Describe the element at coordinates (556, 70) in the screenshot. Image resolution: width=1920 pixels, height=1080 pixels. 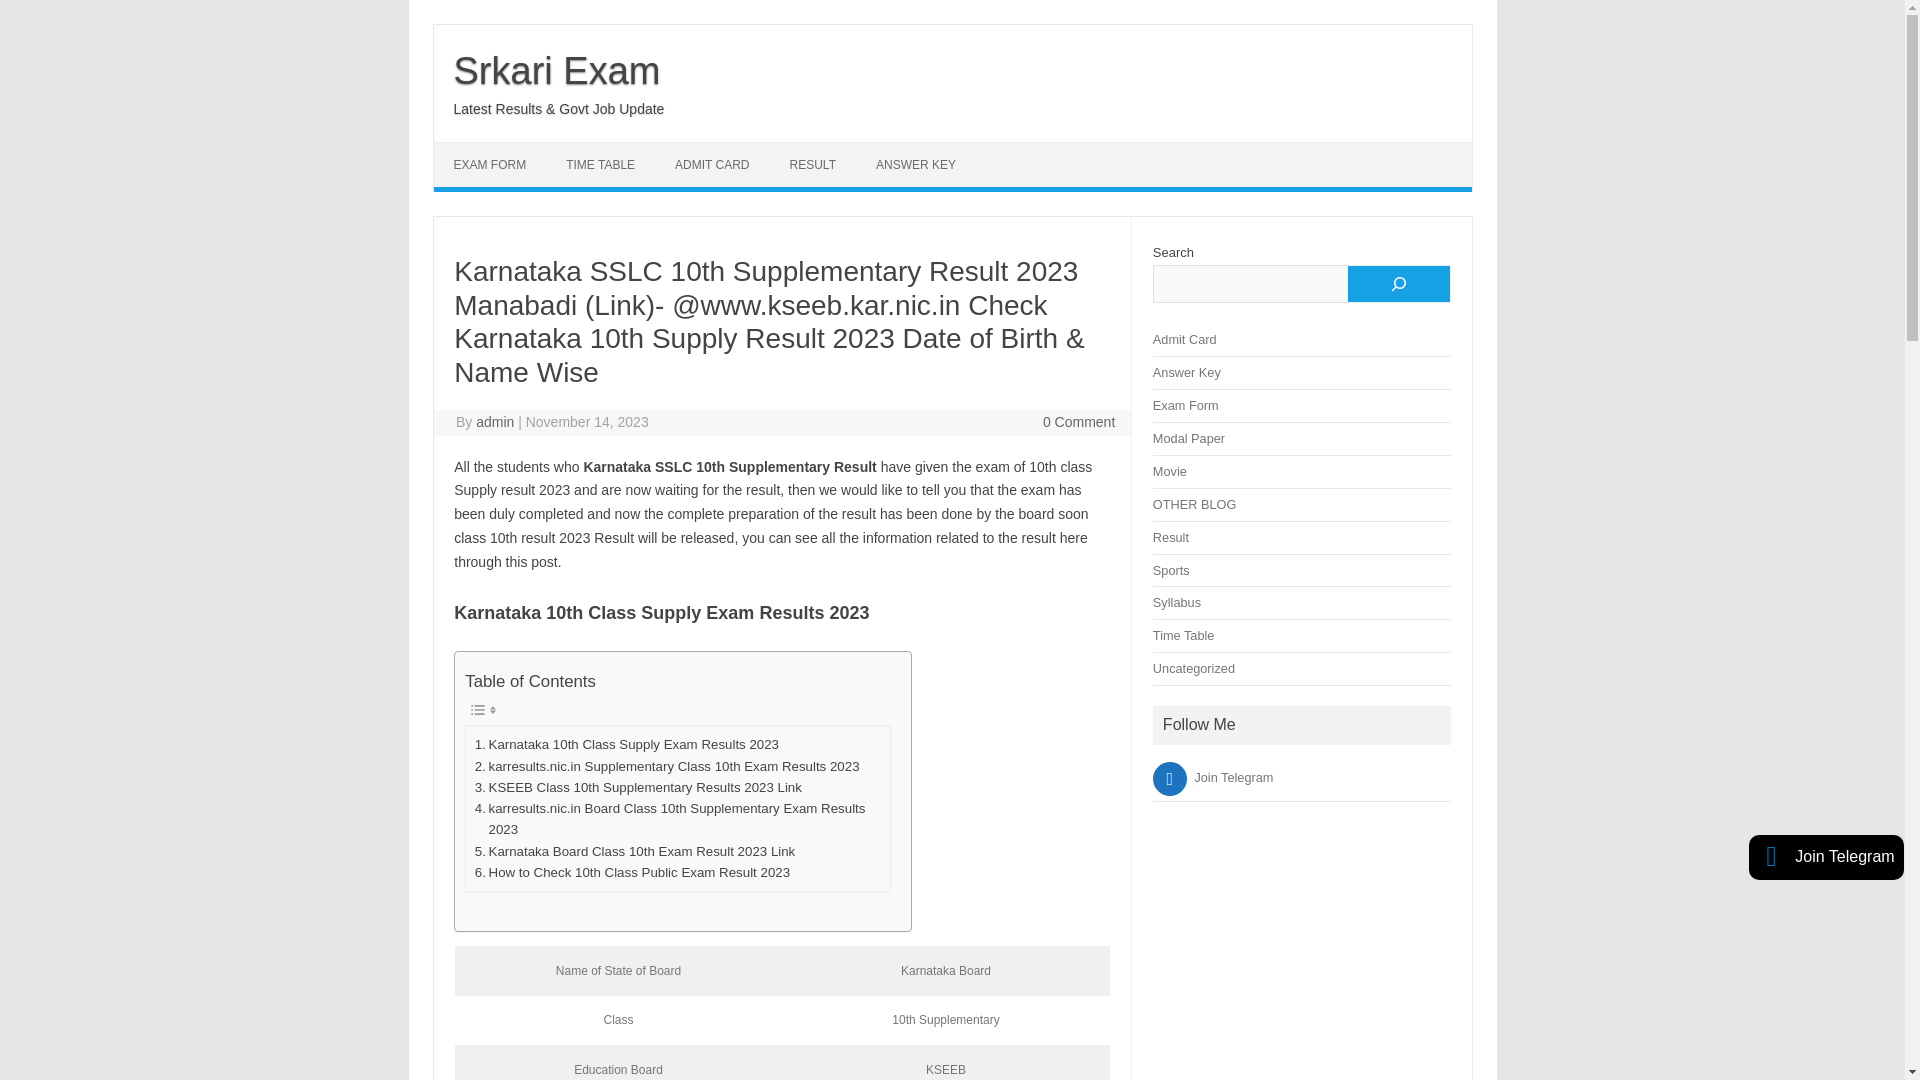
I see `Srkari Exam` at that location.